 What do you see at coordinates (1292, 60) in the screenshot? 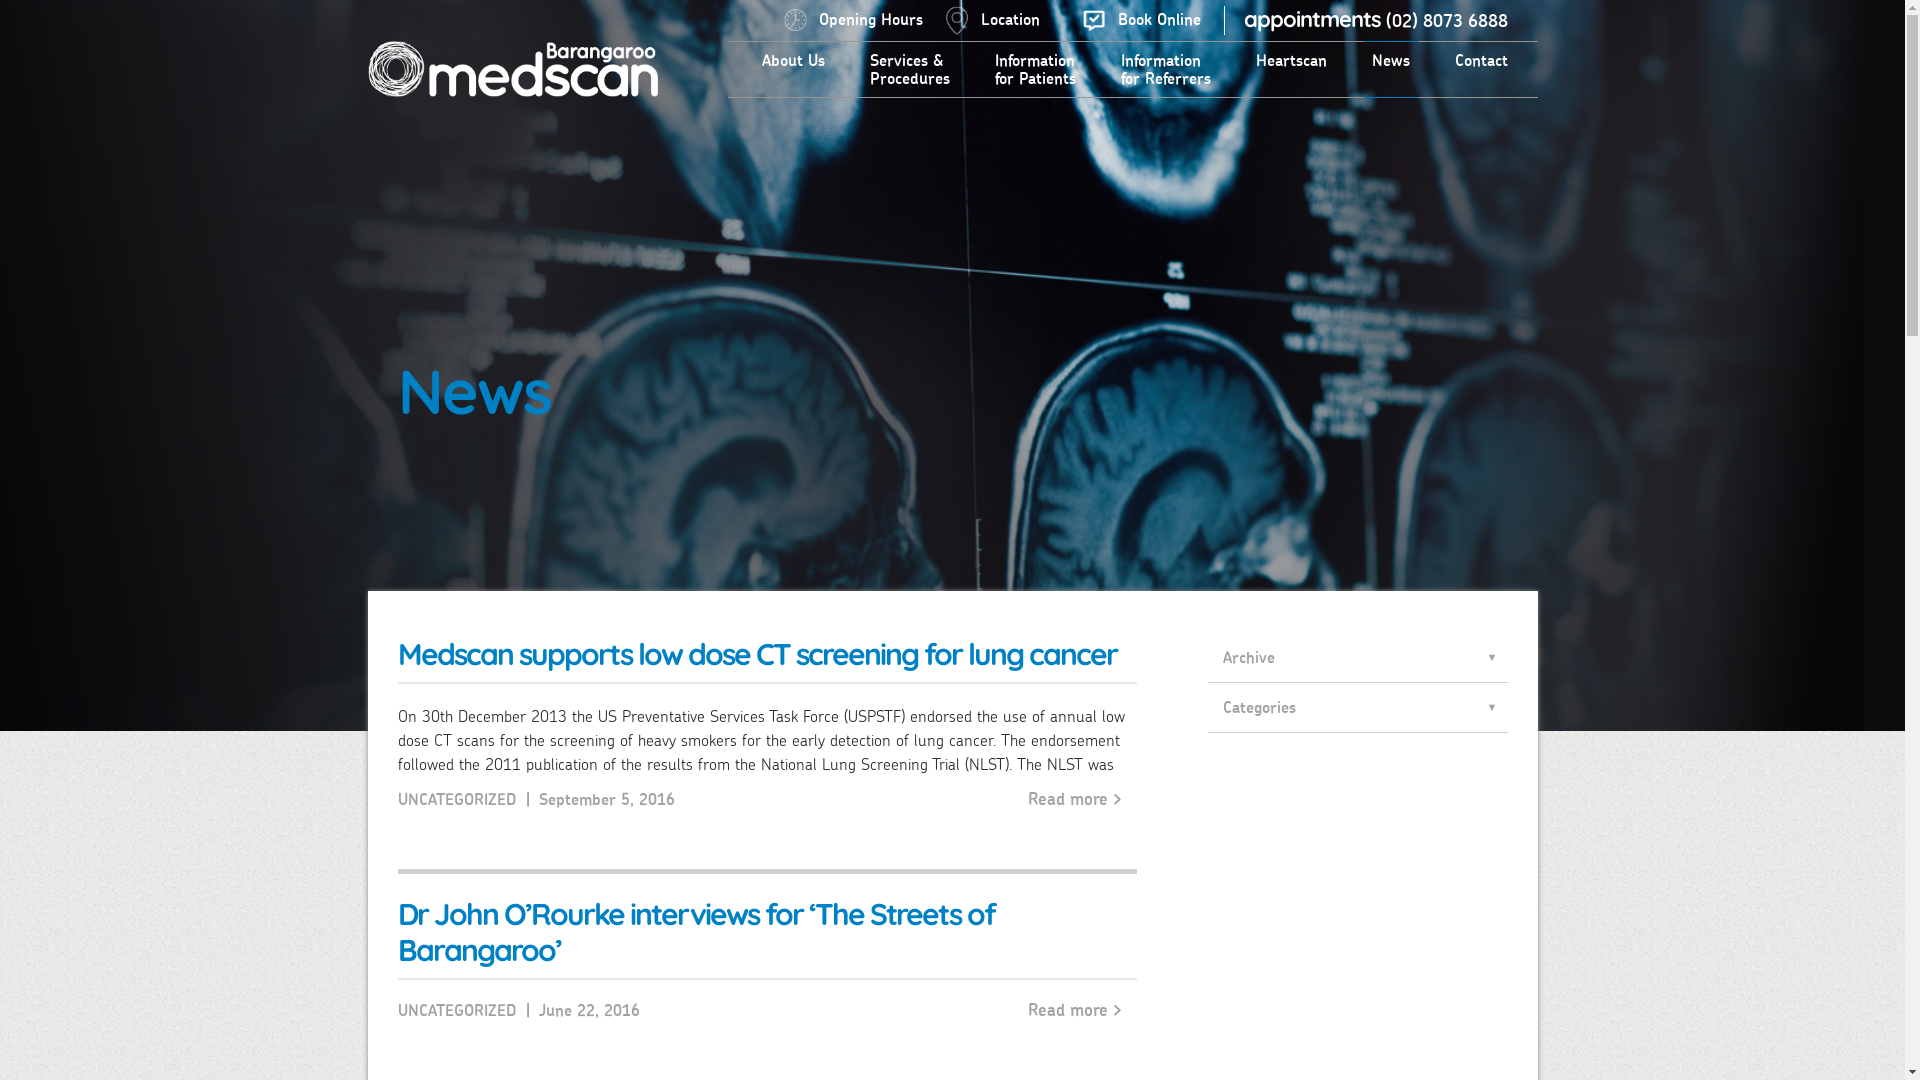
I see `Heartscan` at bounding box center [1292, 60].